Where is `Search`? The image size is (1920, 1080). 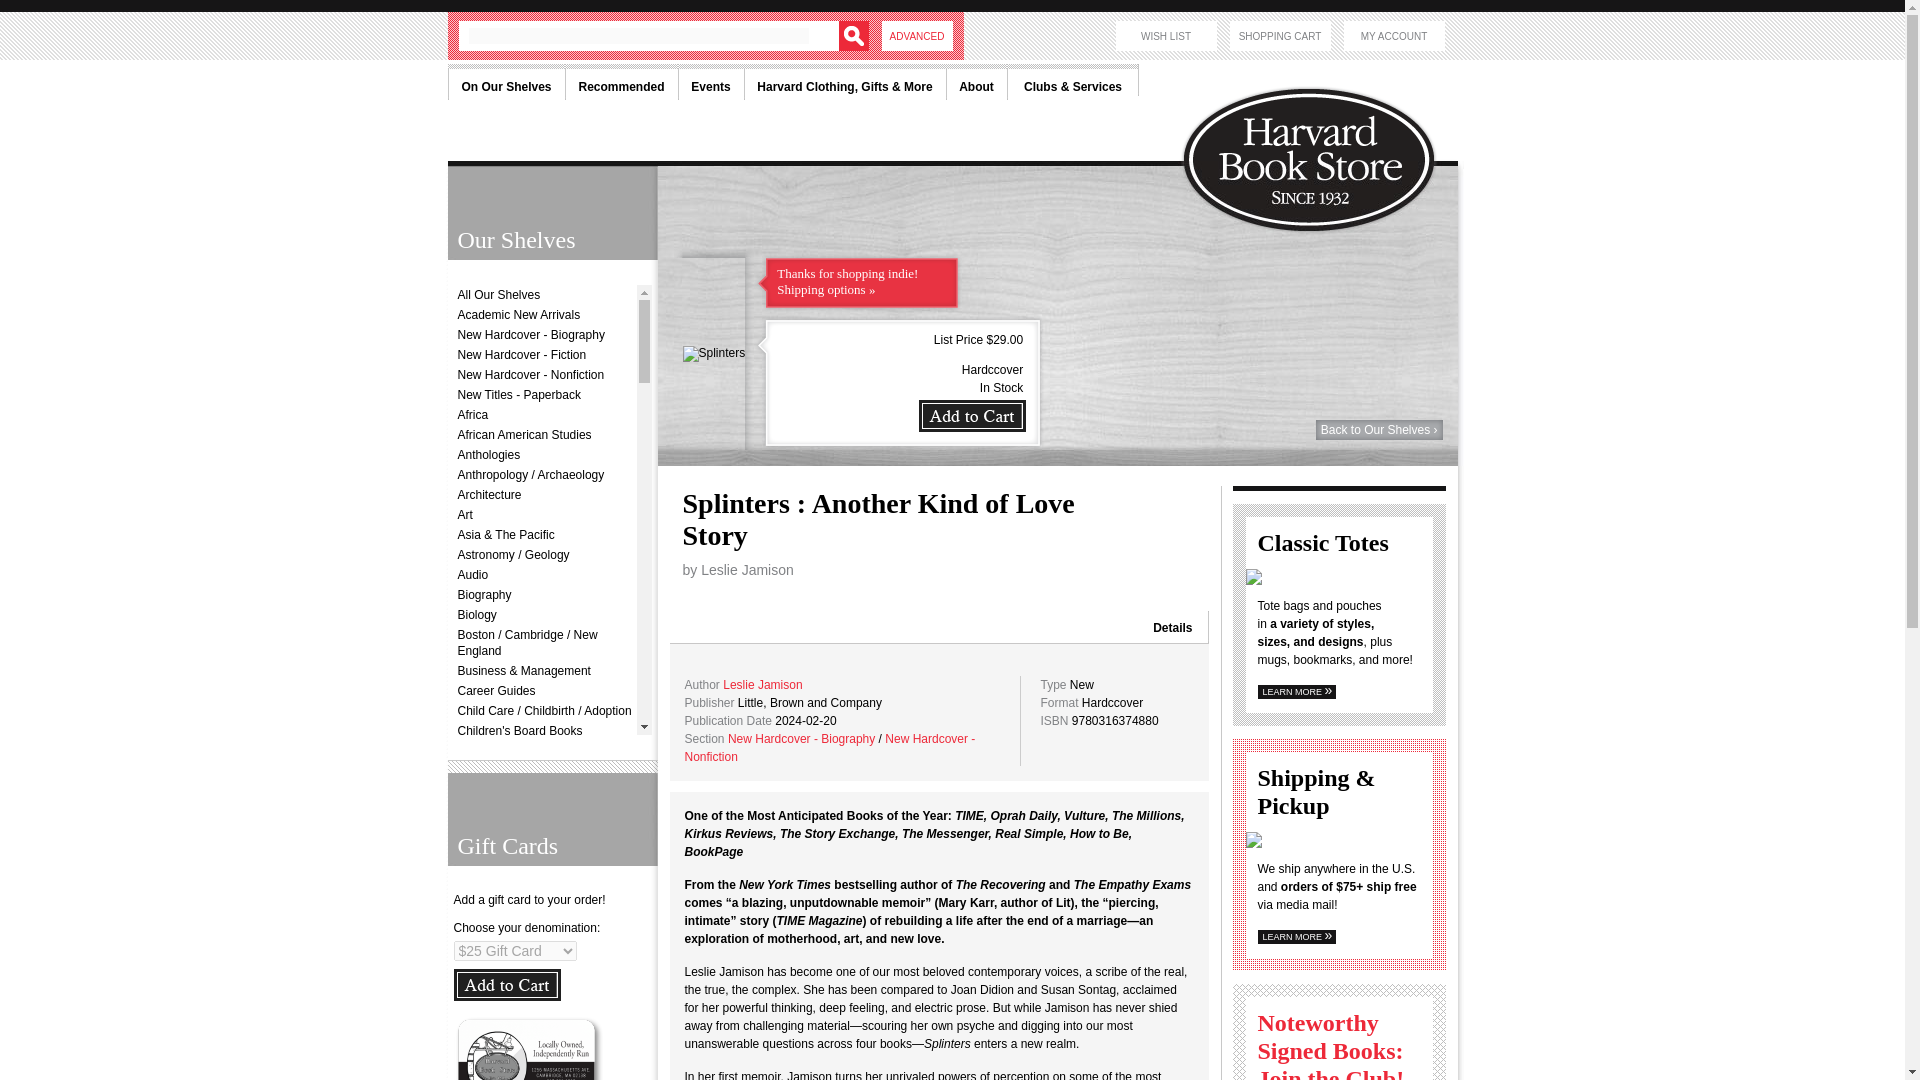
Search is located at coordinates (852, 35).